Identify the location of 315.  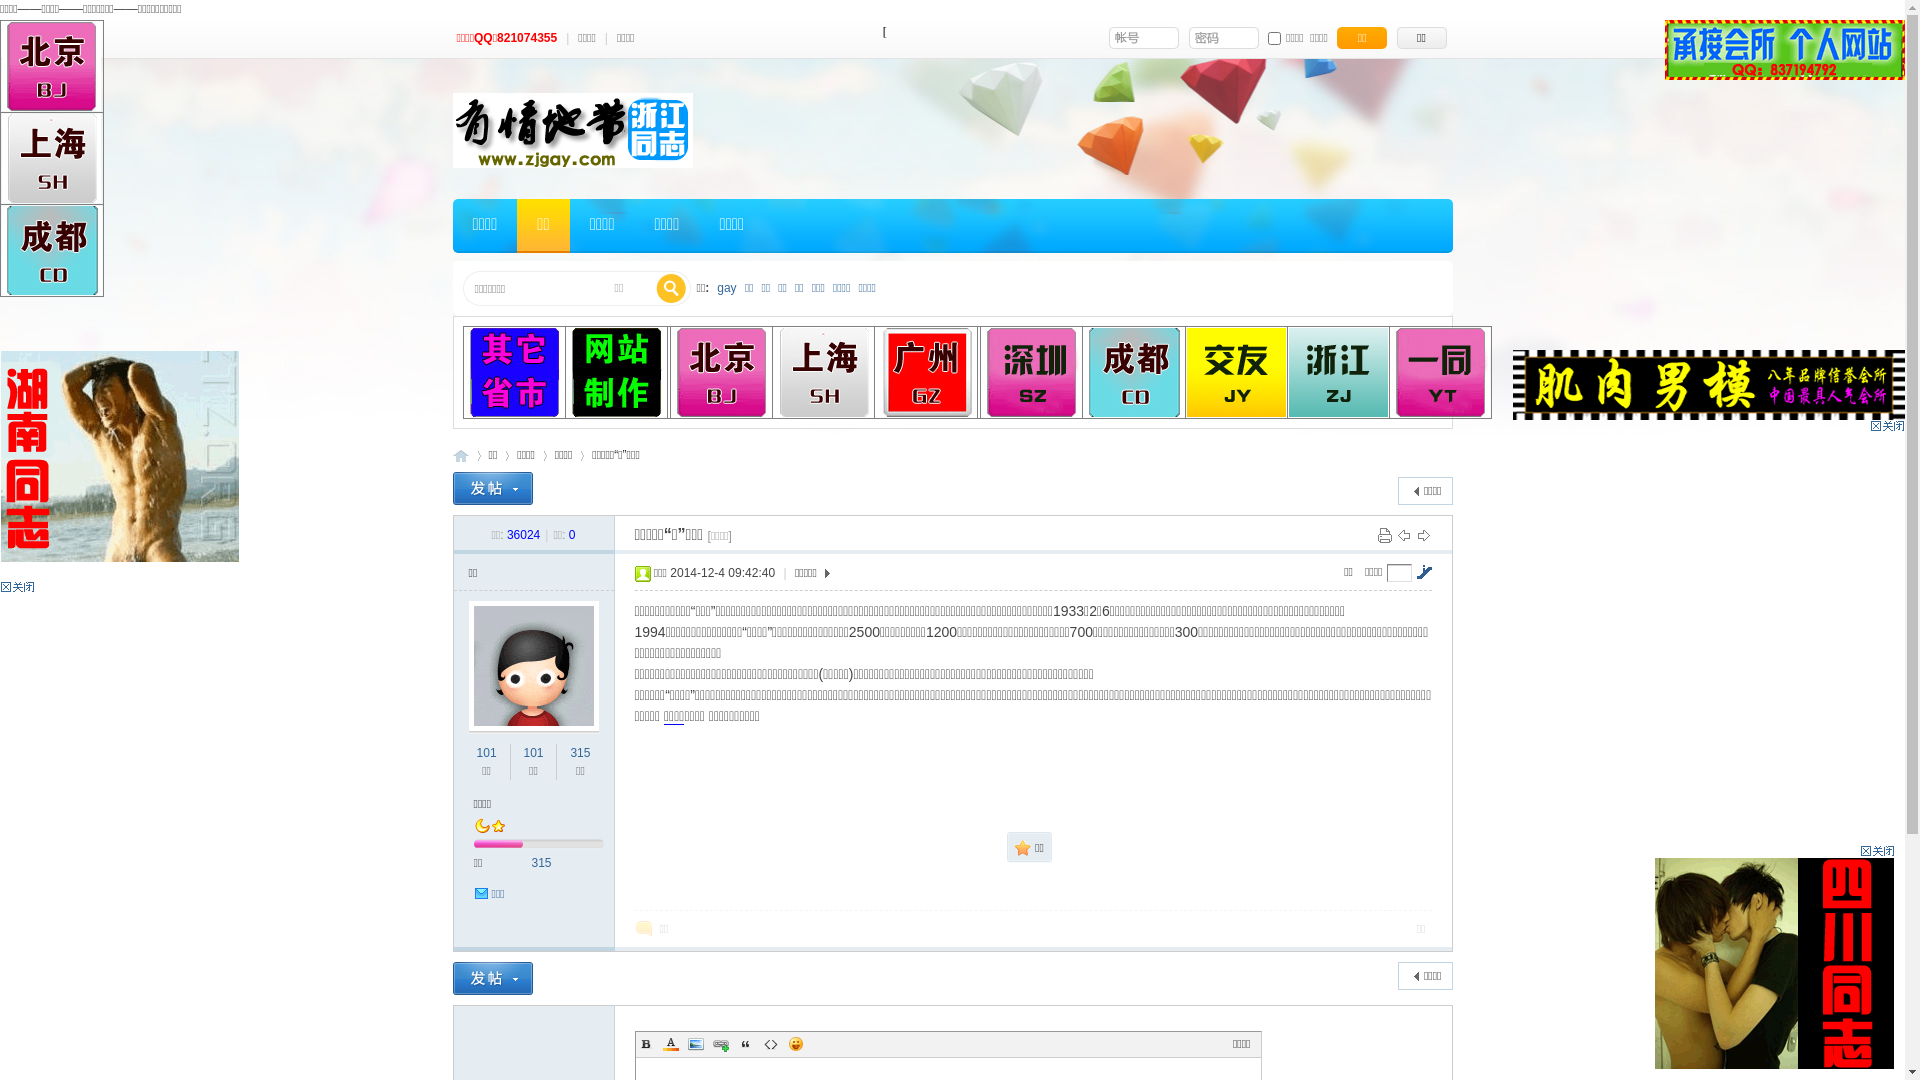
(580, 753).